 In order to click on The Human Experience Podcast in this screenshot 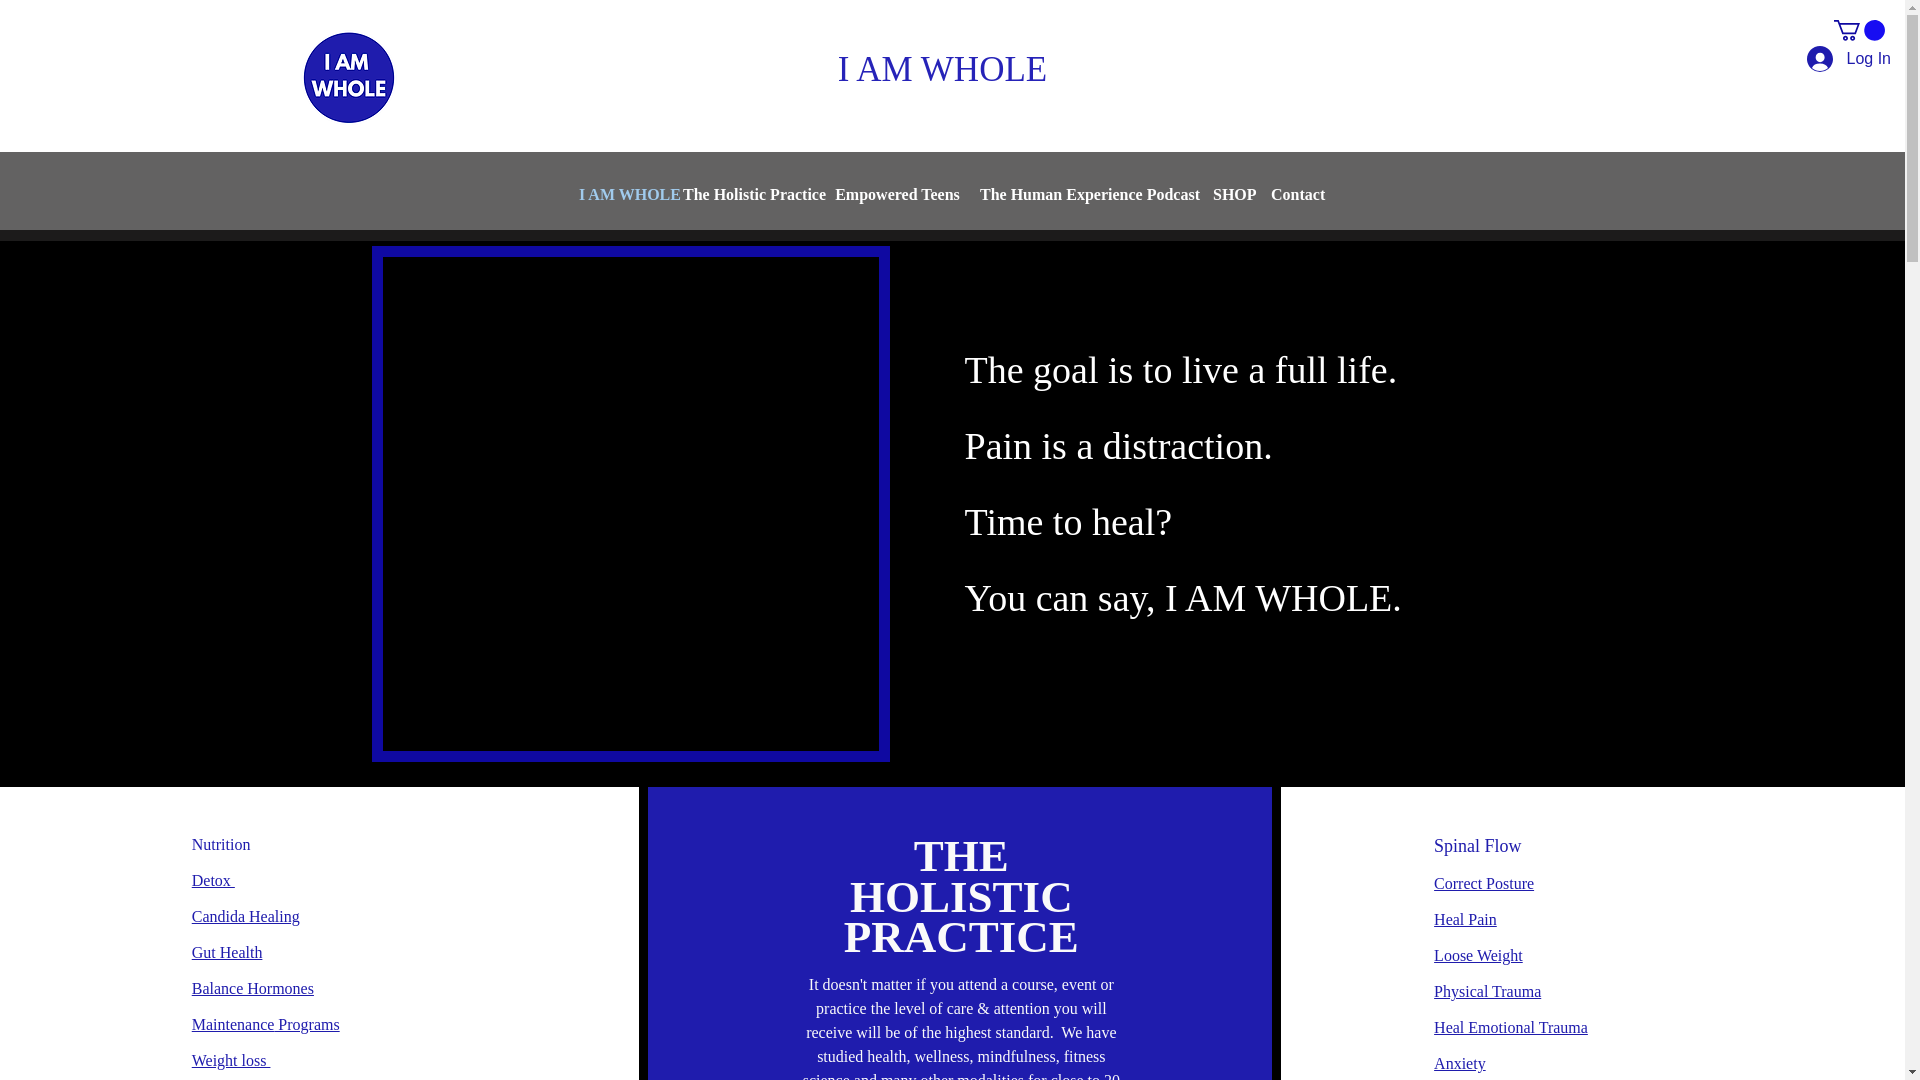, I will do `click(1086, 194)`.